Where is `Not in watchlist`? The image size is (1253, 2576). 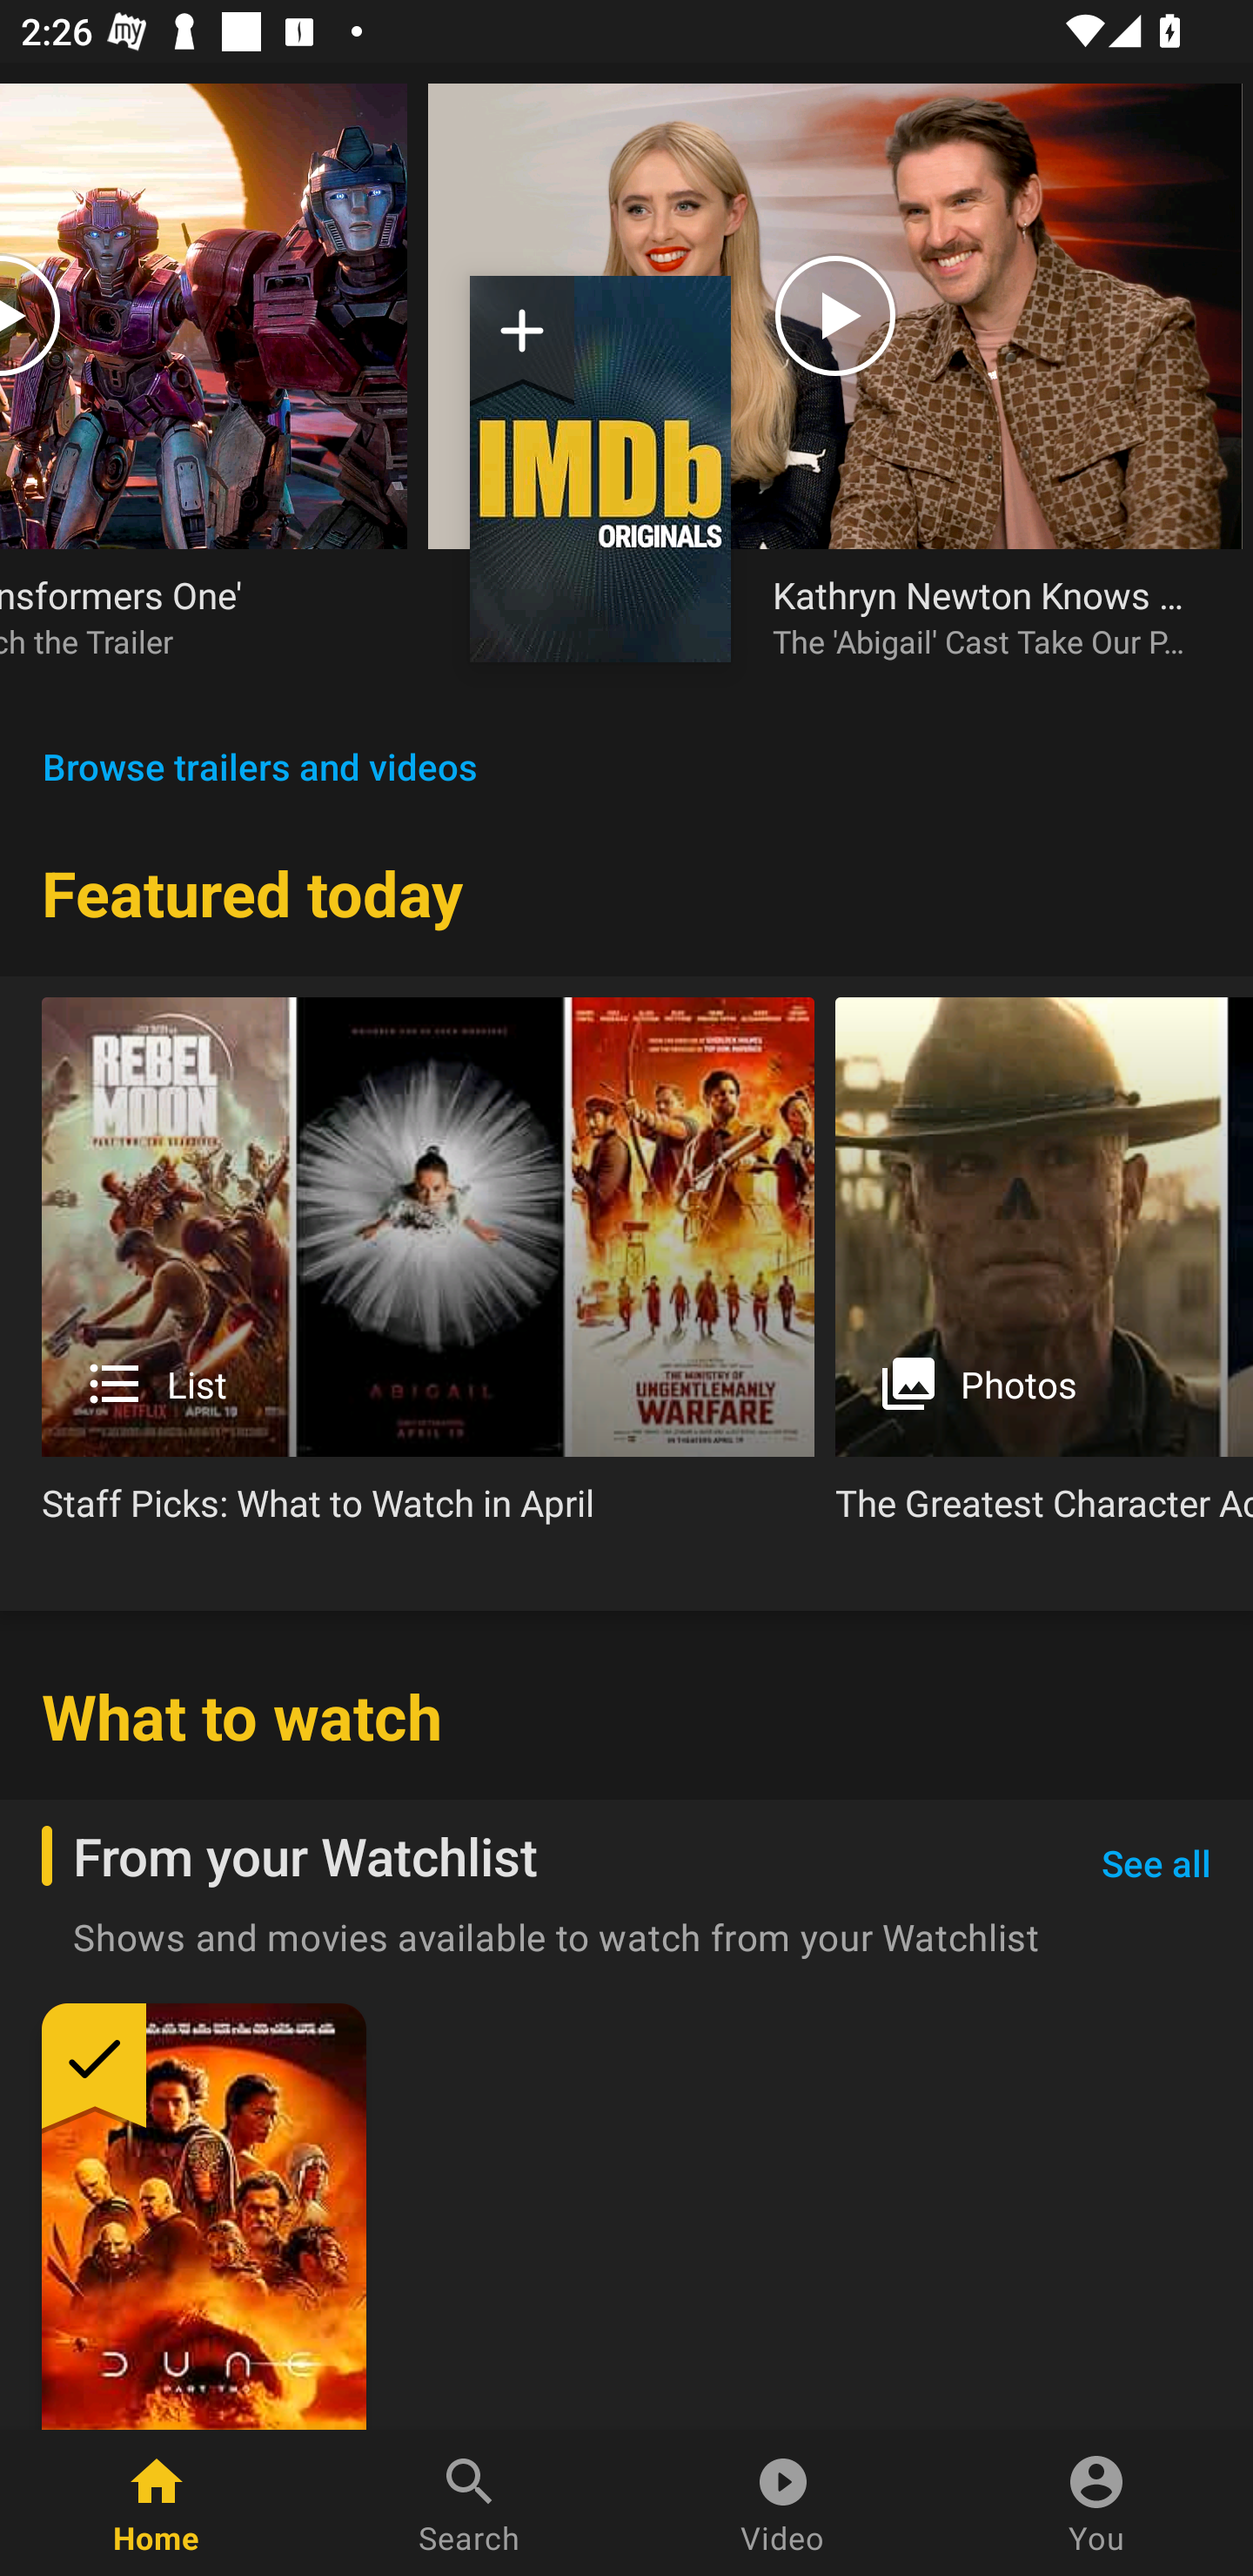
Not in watchlist is located at coordinates (522, 341).